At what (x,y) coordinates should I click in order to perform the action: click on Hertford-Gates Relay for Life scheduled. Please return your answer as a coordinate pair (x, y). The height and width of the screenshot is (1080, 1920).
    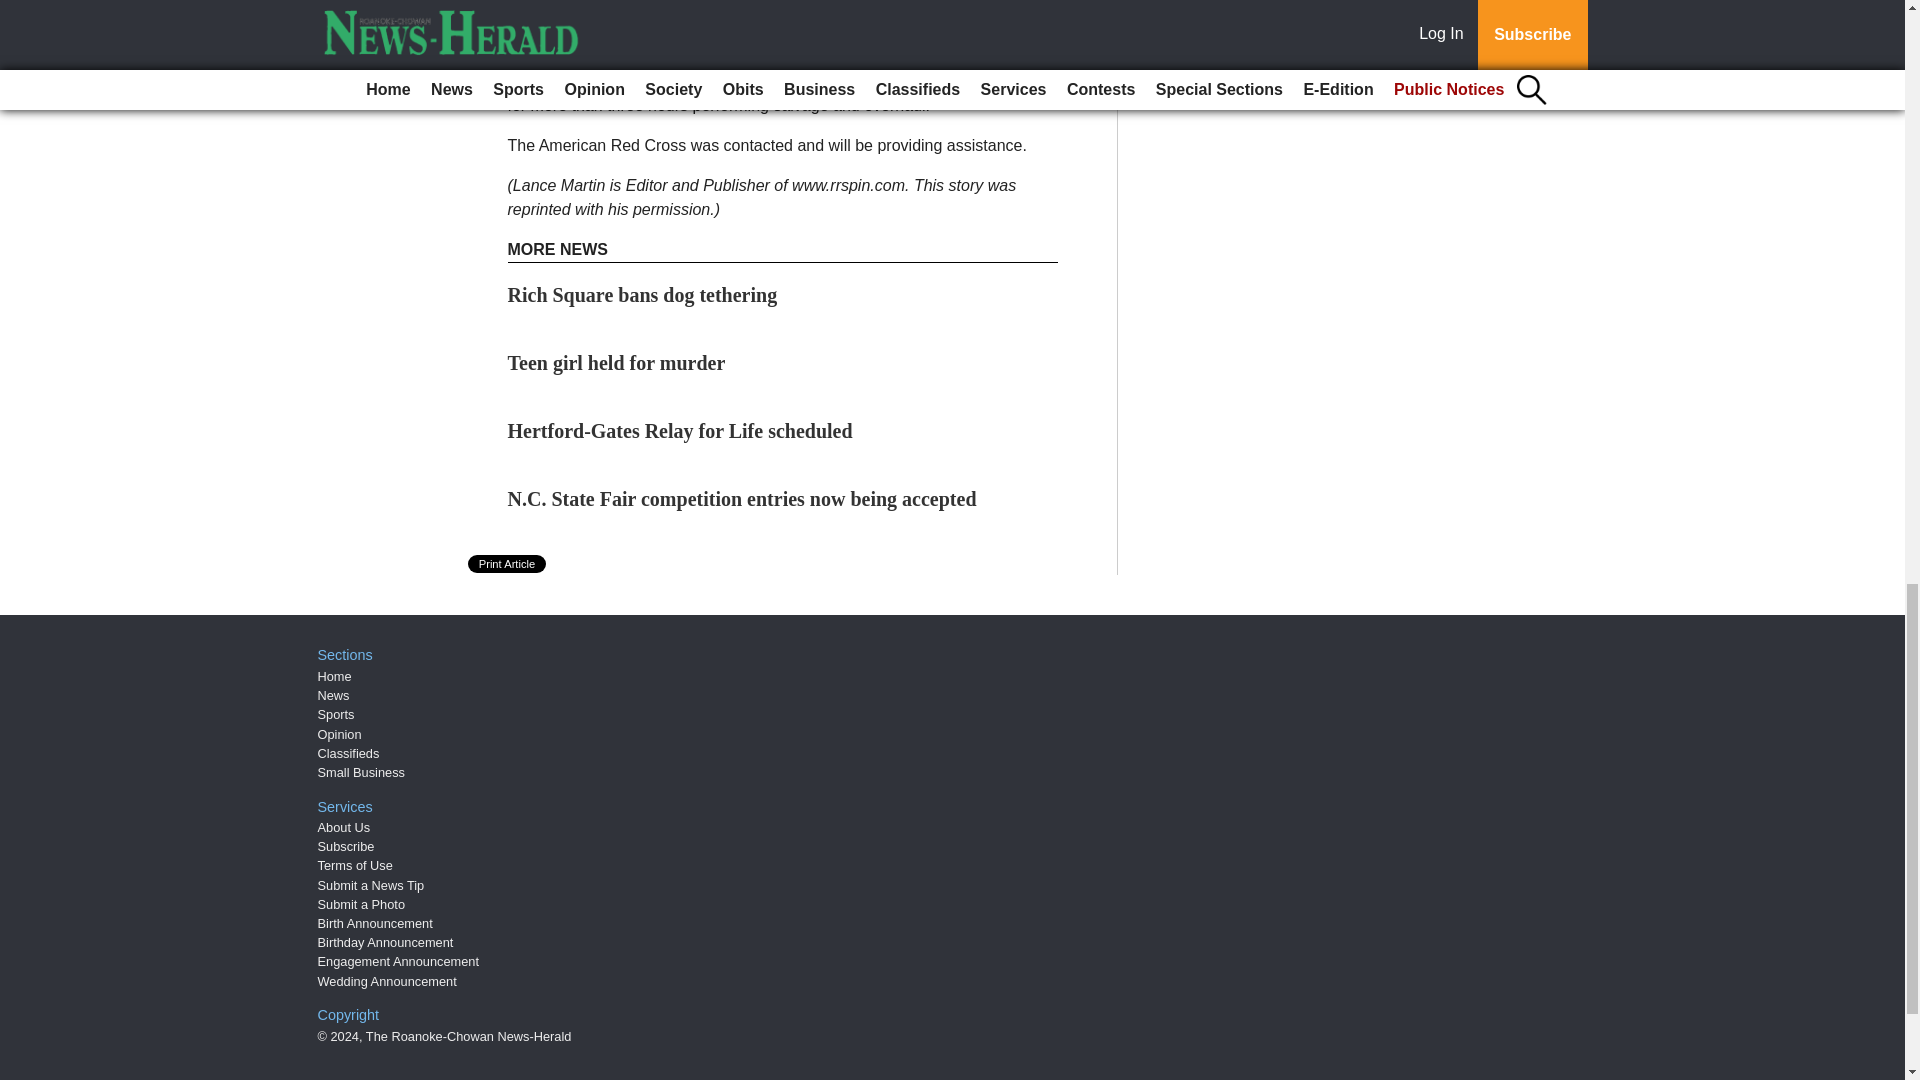
    Looking at the image, I should click on (680, 430).